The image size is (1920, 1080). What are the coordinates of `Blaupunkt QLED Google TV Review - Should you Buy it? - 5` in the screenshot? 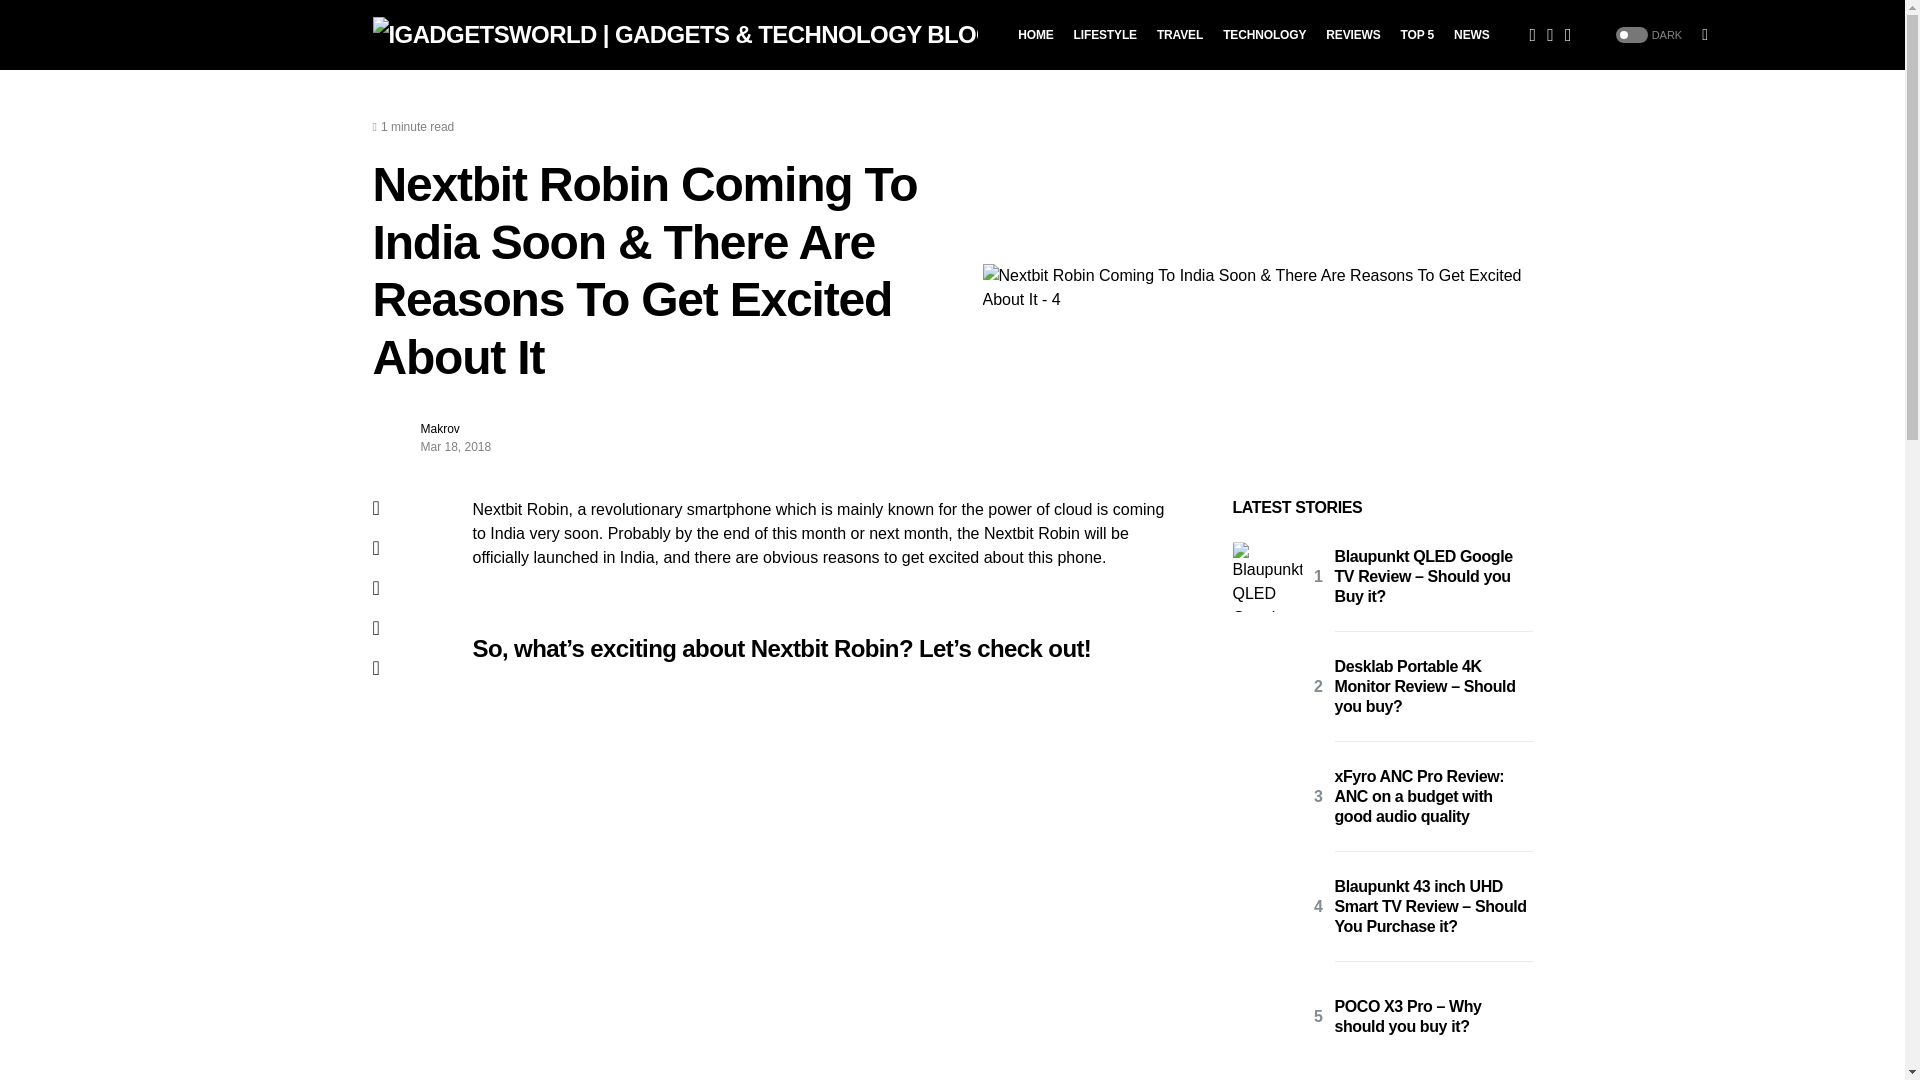 It's located at (1266, 577).